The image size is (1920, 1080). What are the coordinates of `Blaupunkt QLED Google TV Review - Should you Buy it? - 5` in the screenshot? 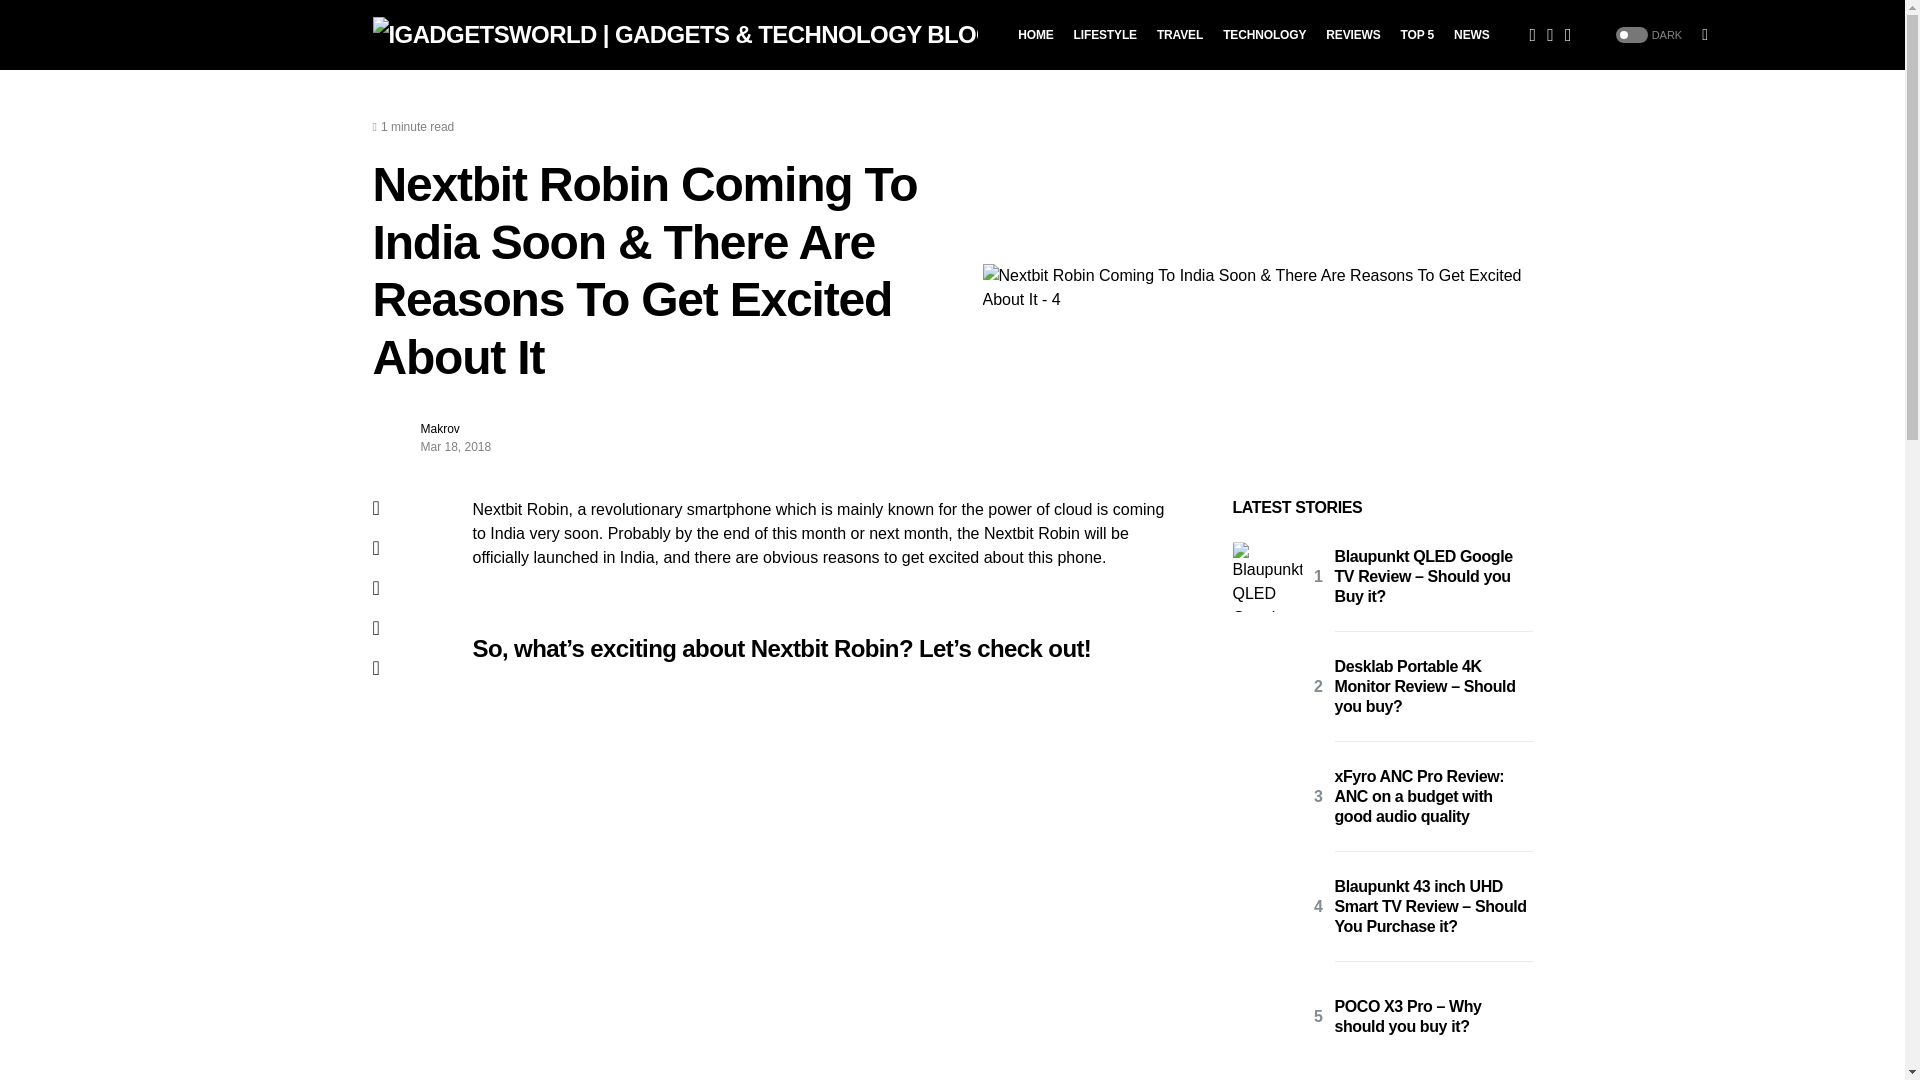 It's located at (1266, 577).